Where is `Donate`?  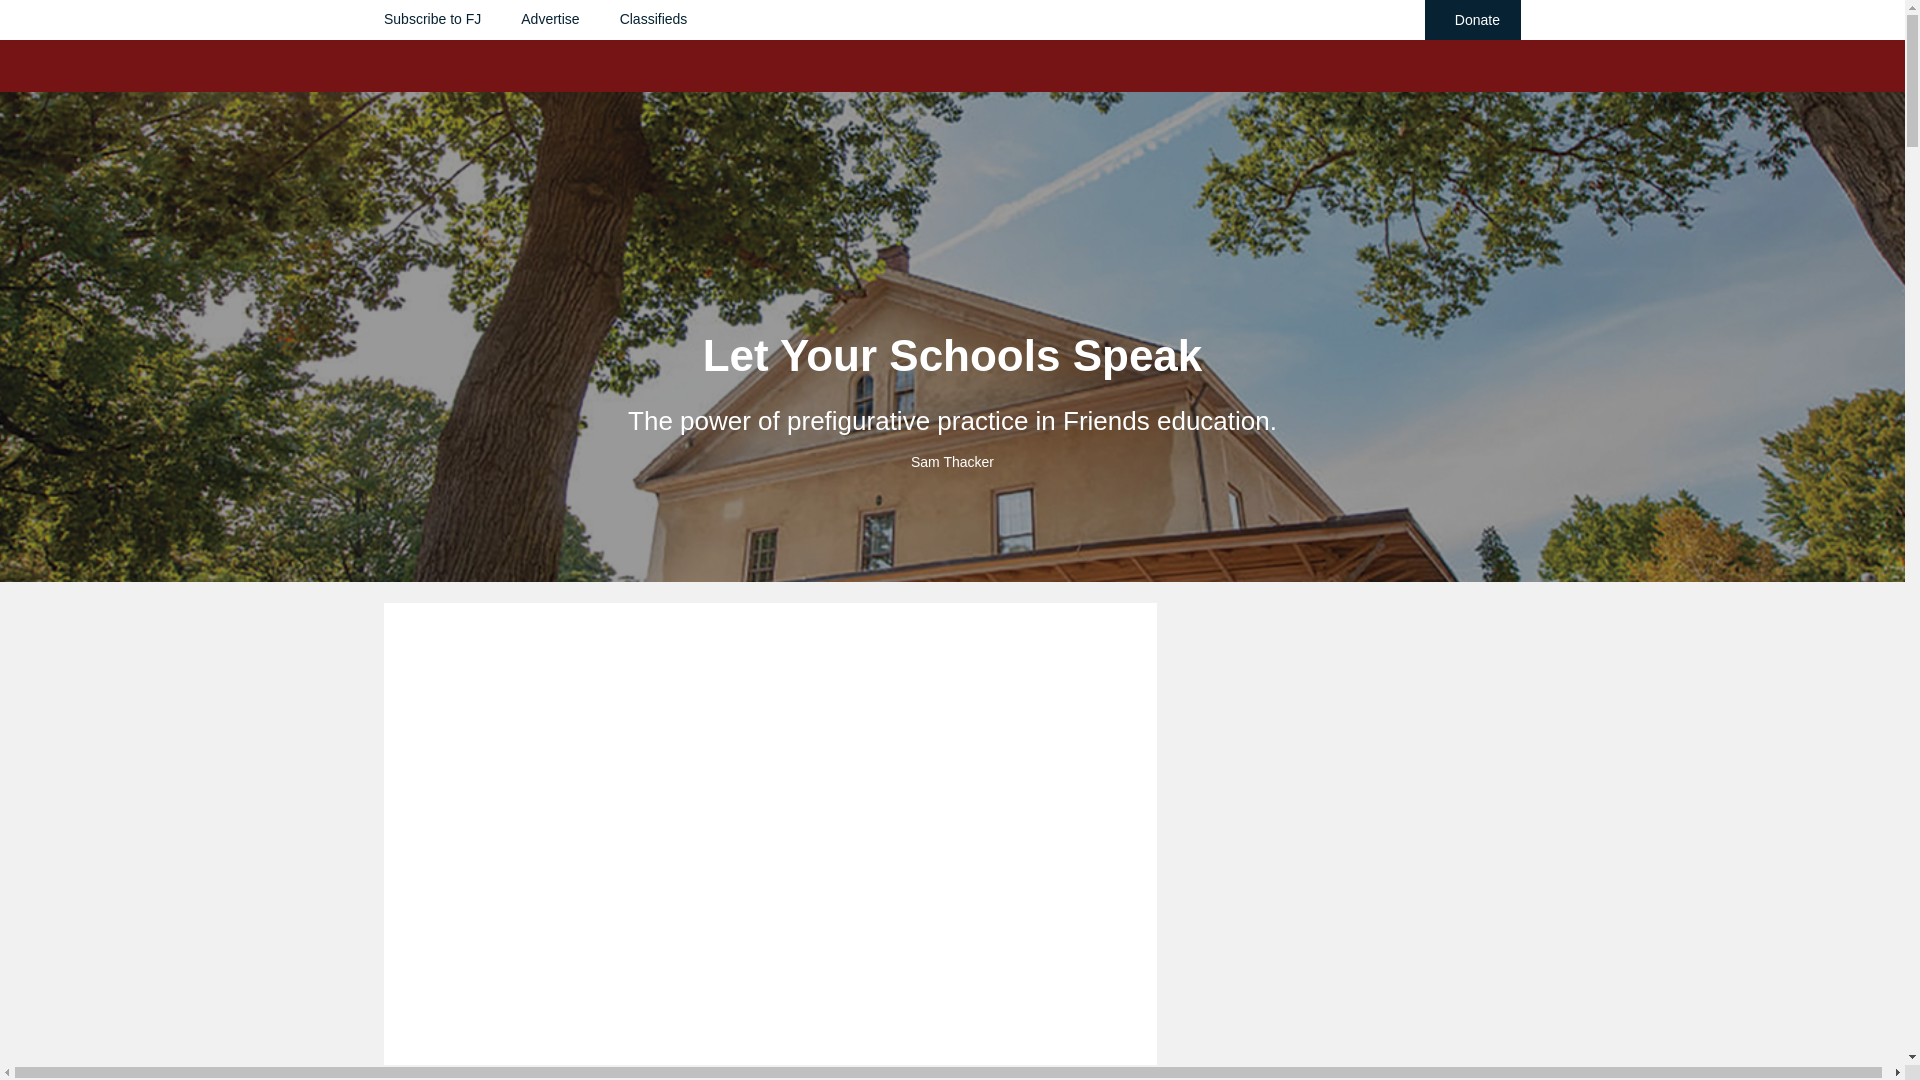 Donate is located at coordinates (1472, 20).